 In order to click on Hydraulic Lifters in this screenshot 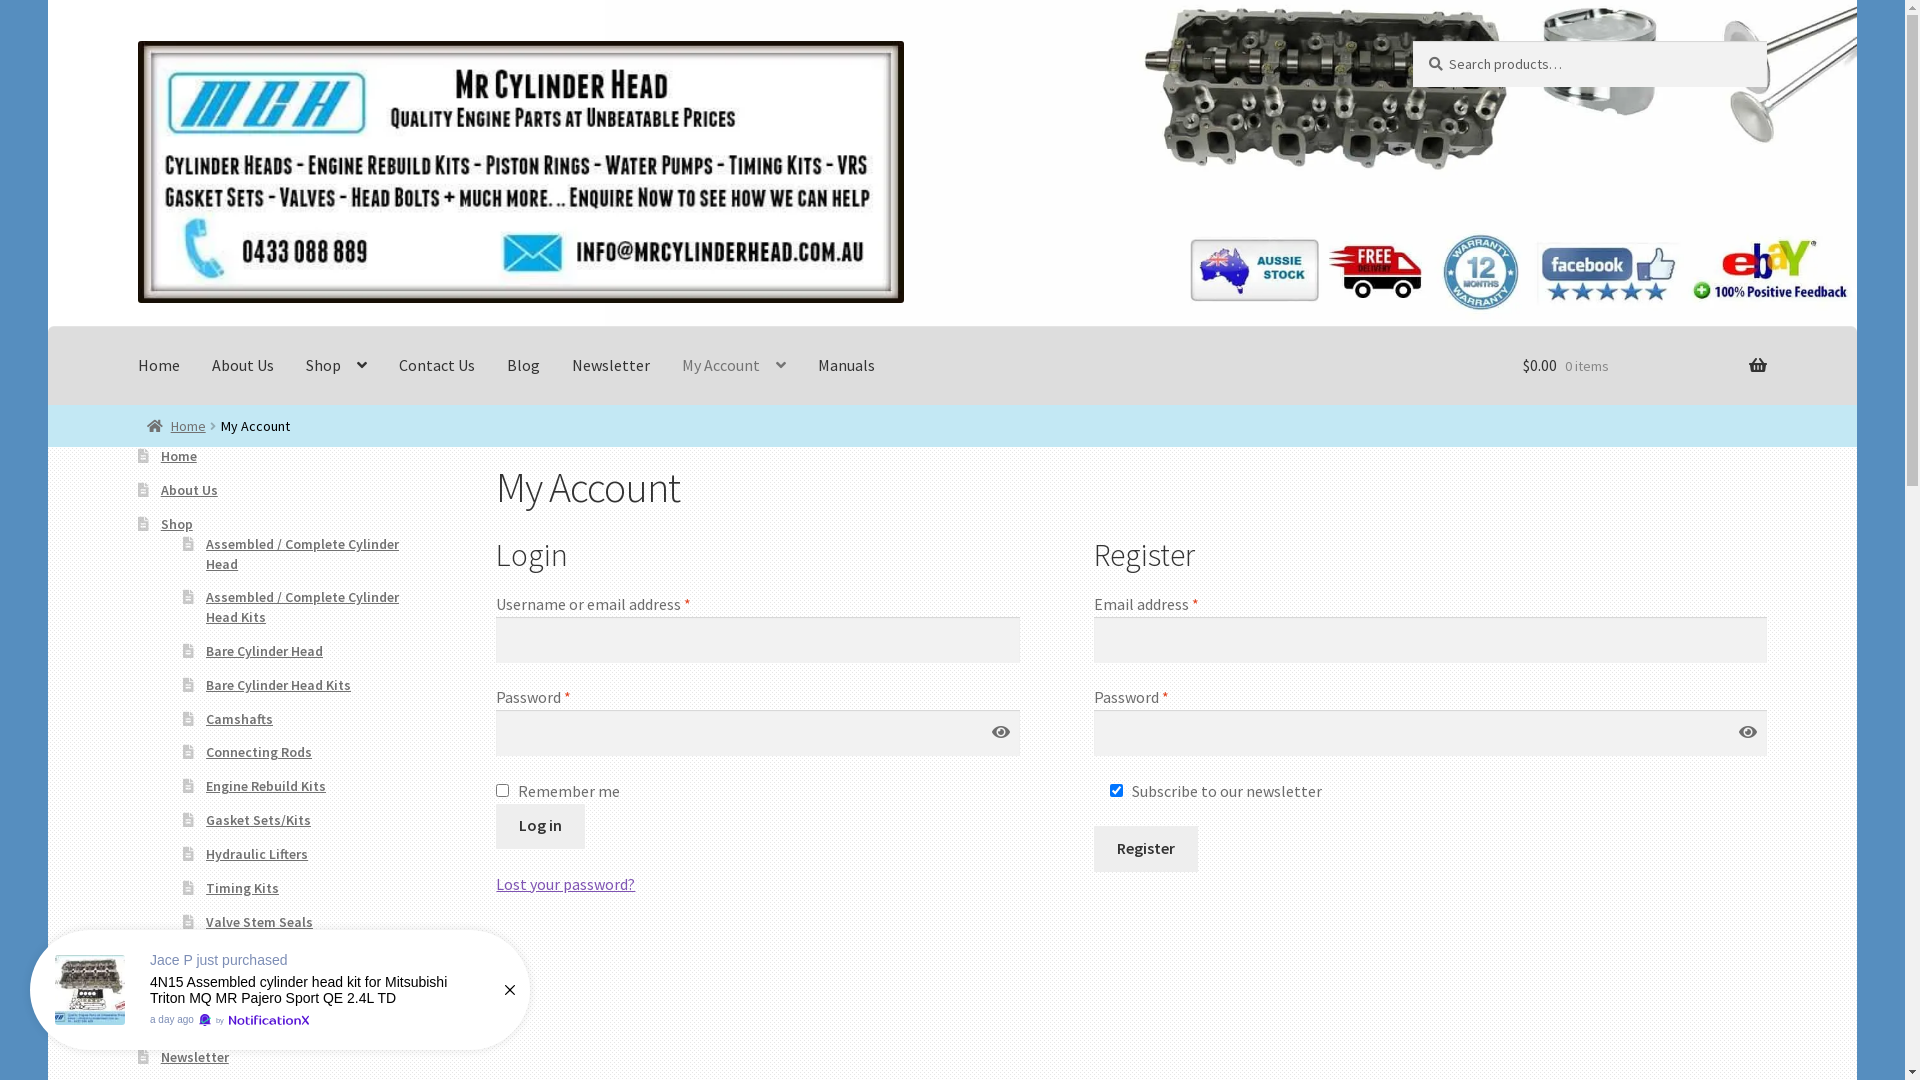, I will do `click(257, 854)`.